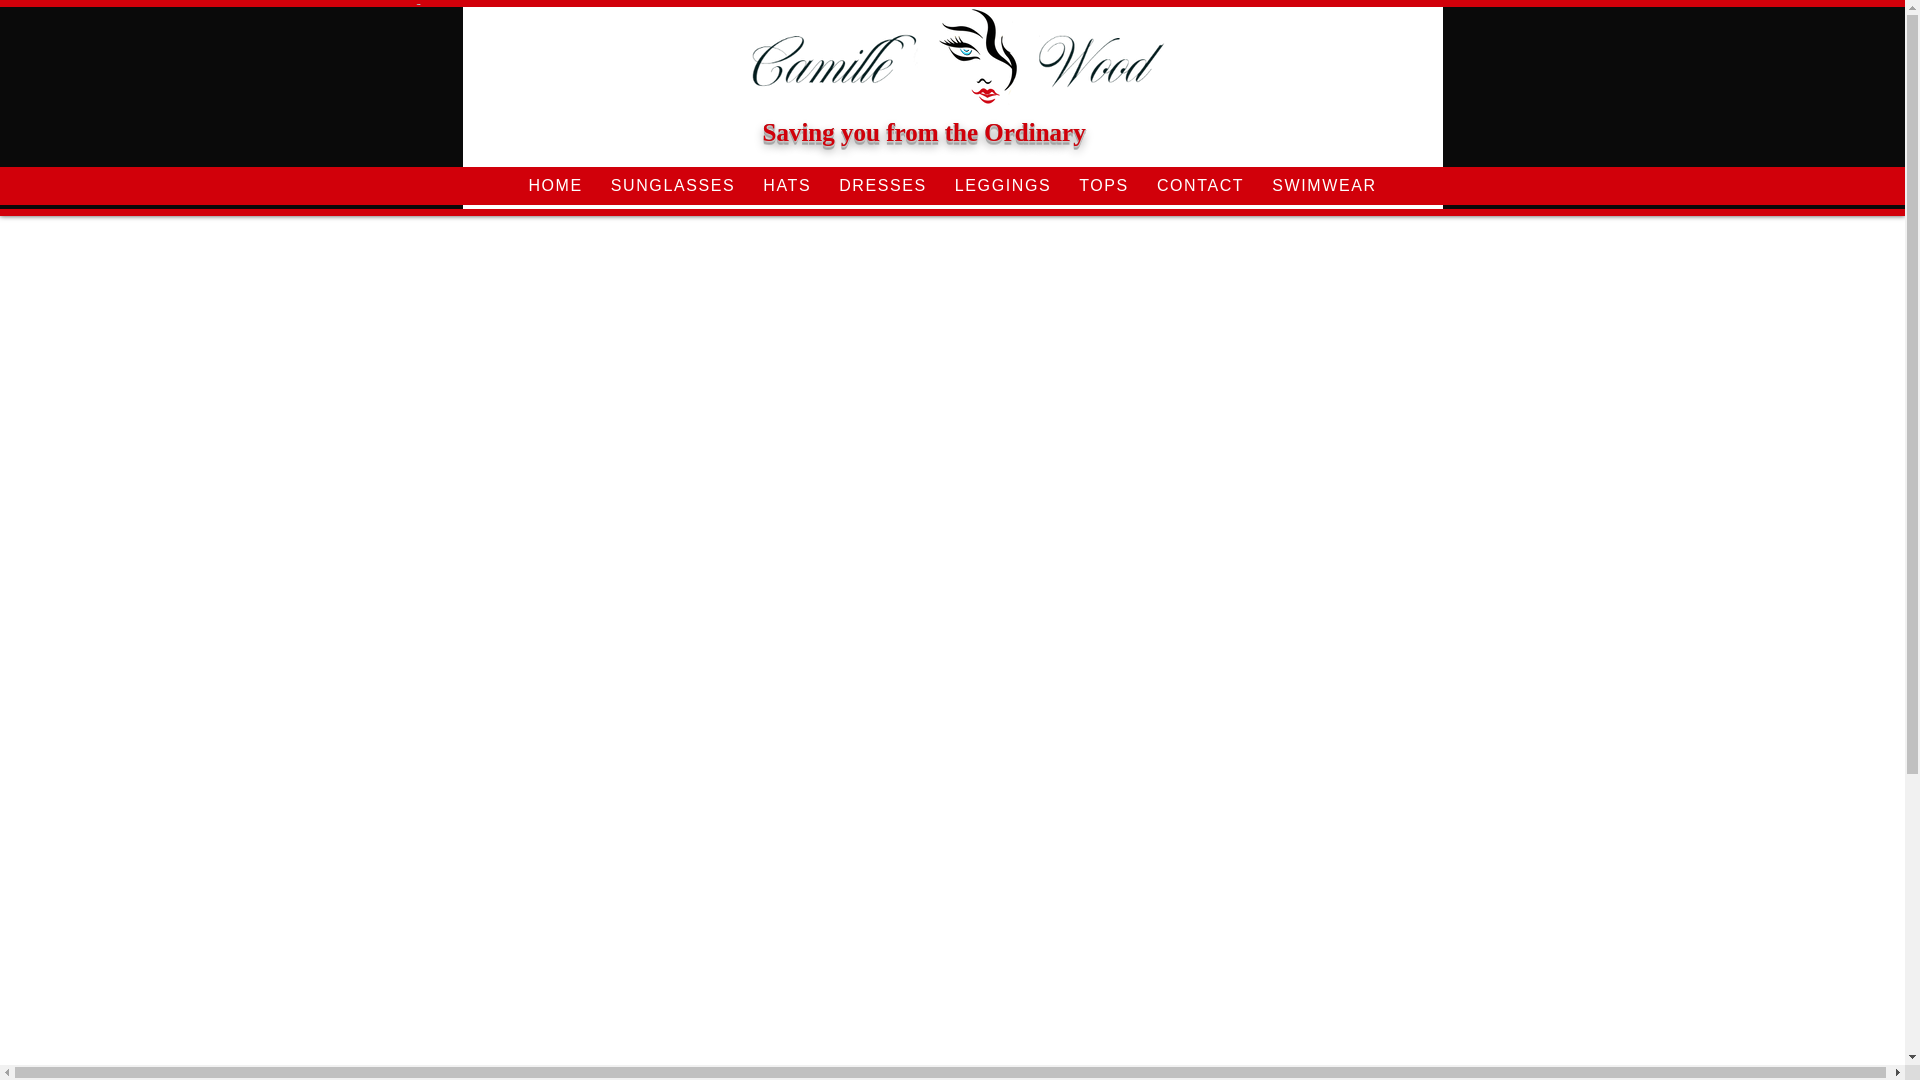 This screenshot has height=1080, width=1920. Describe the element at coordinates (1200, 186) in the screenshot. I see `CONTACT` at that location.